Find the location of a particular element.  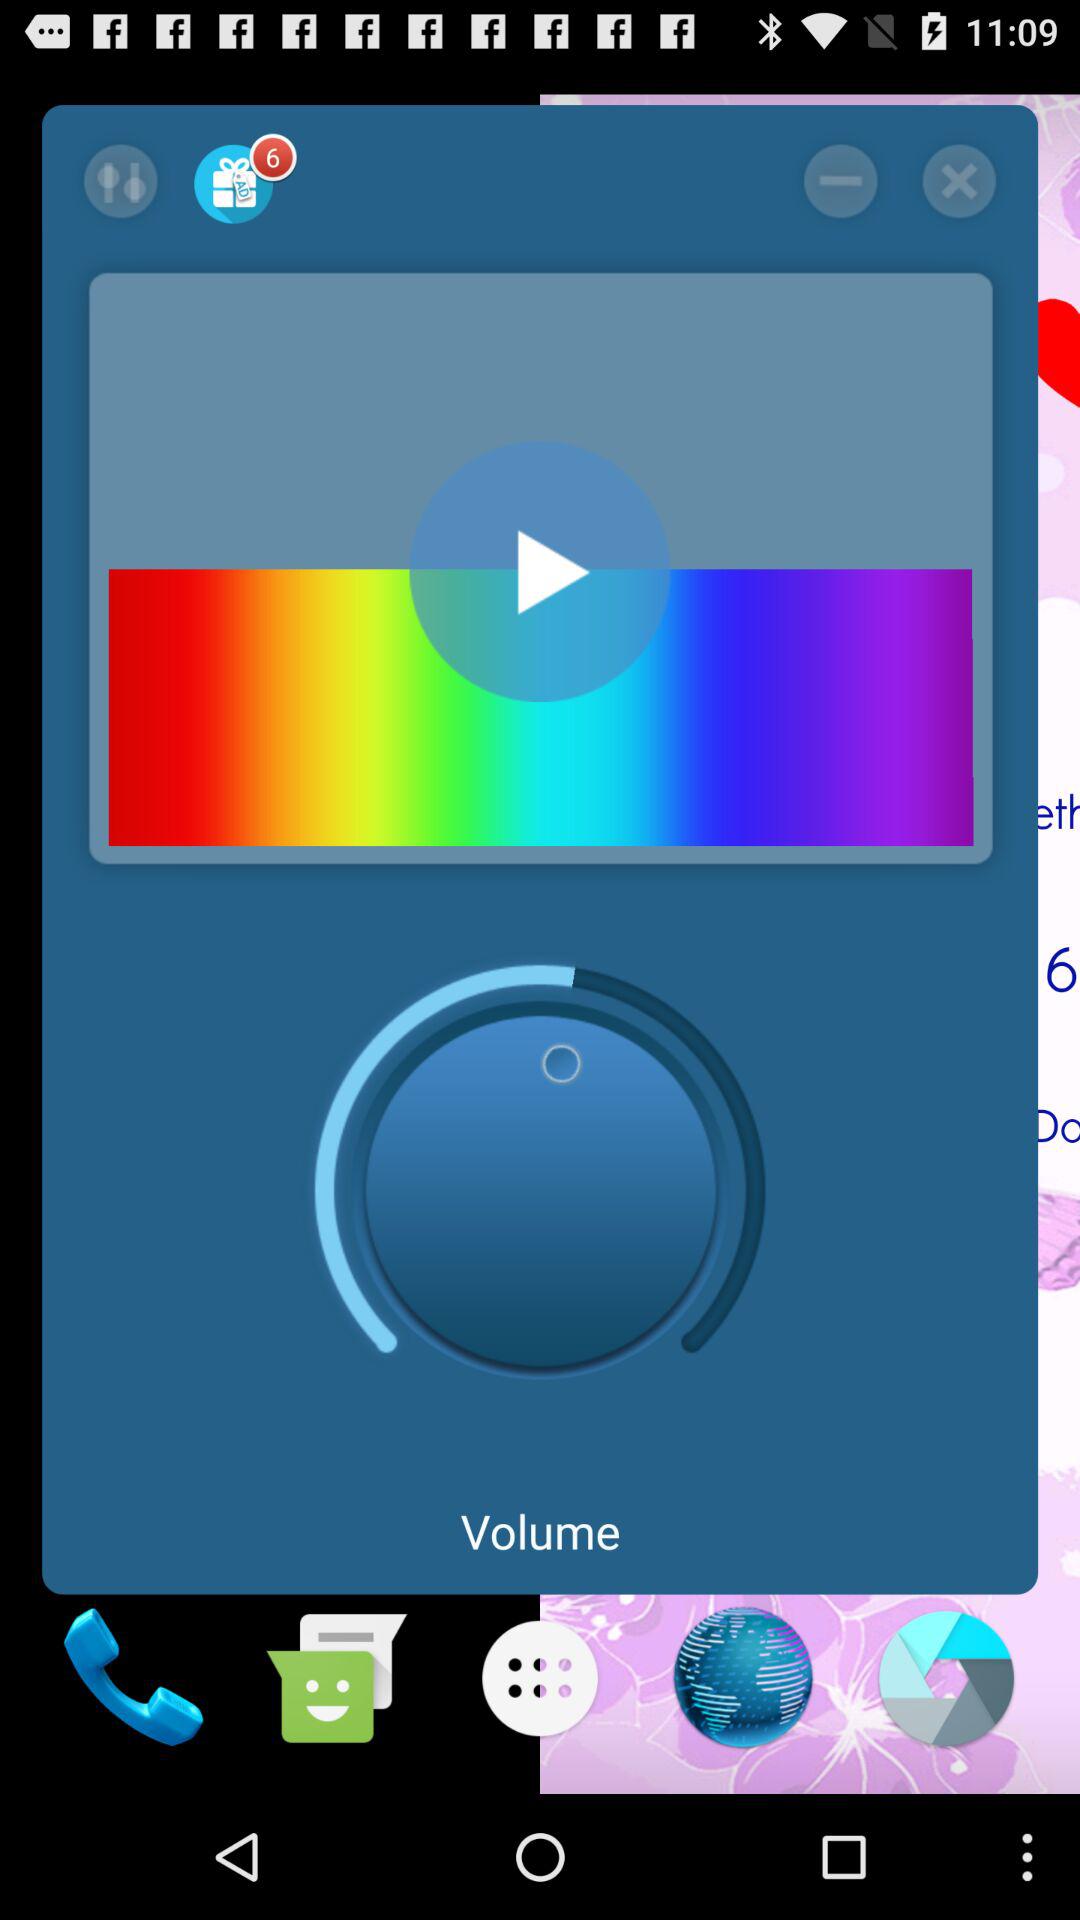

adjust settings is located at coordinates (120, 181).